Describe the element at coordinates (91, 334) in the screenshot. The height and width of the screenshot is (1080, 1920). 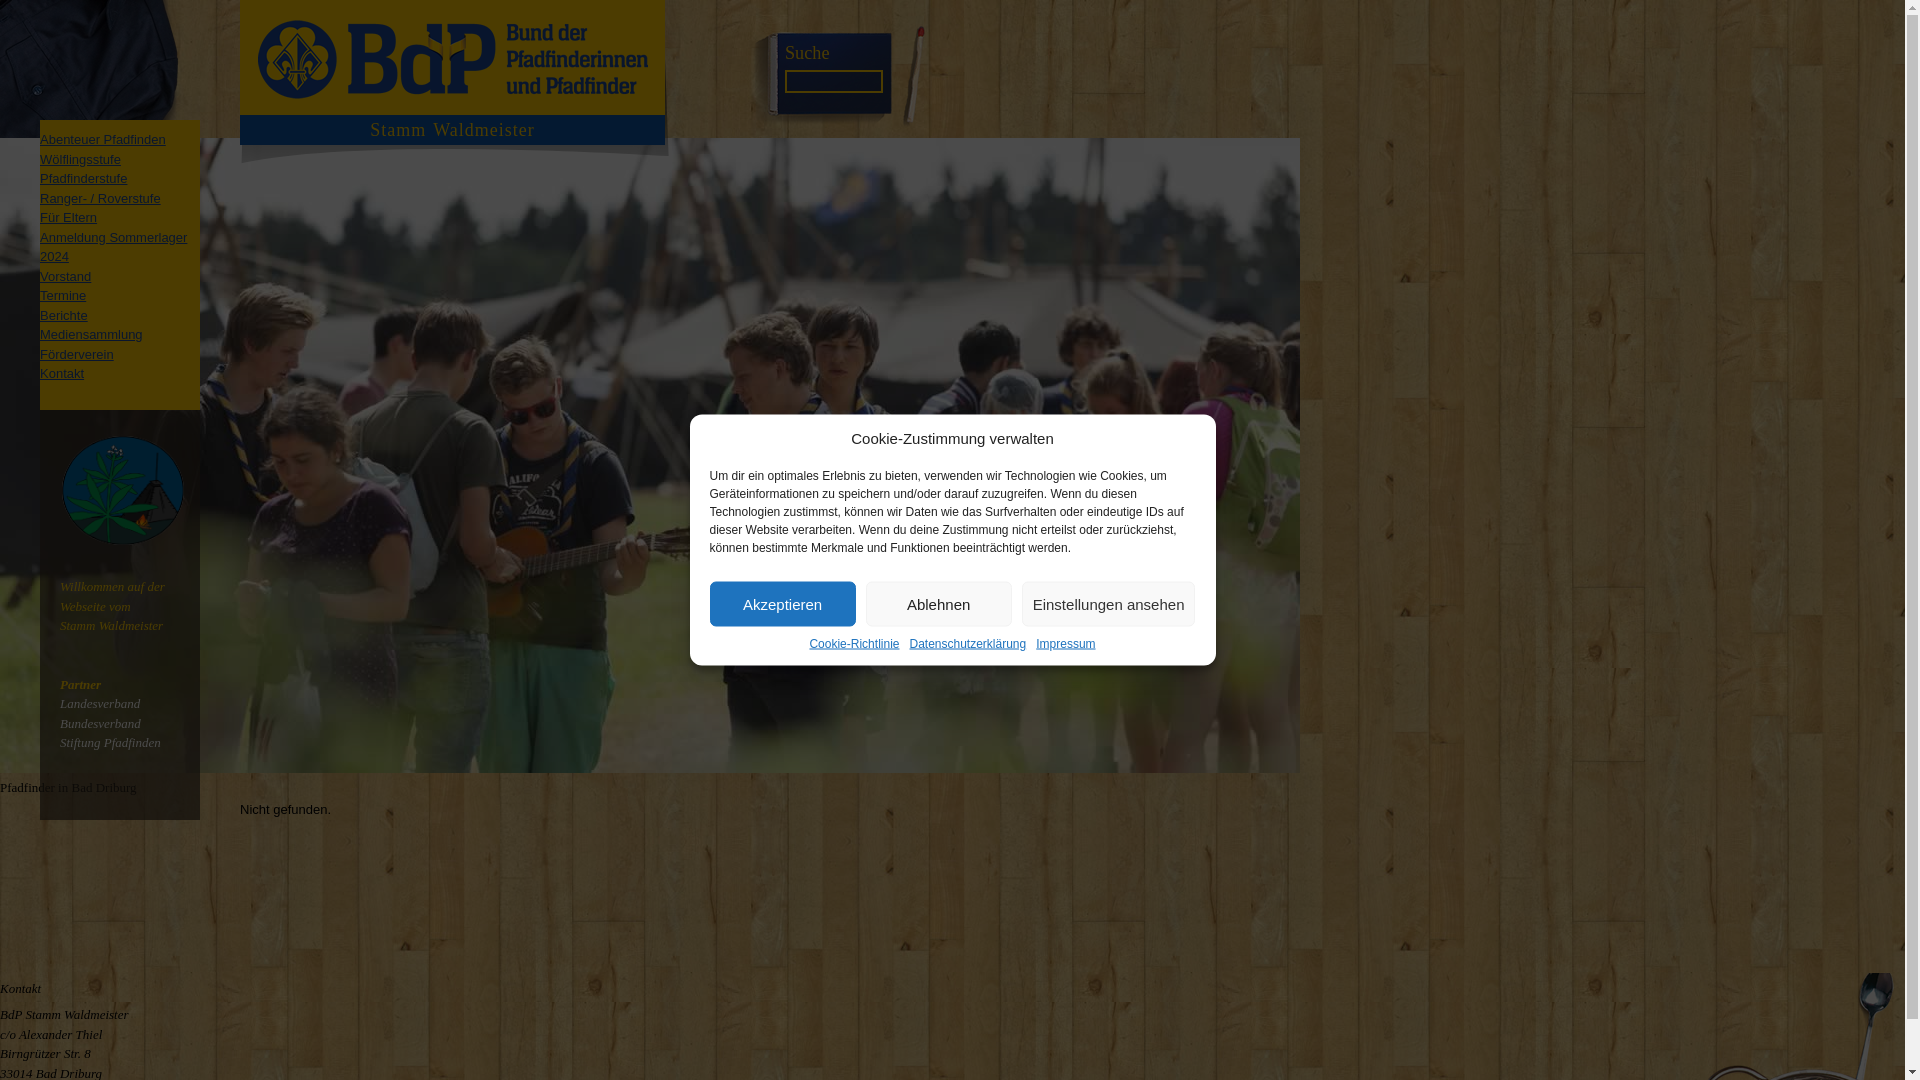
I see `Mediensammlung` at that location.